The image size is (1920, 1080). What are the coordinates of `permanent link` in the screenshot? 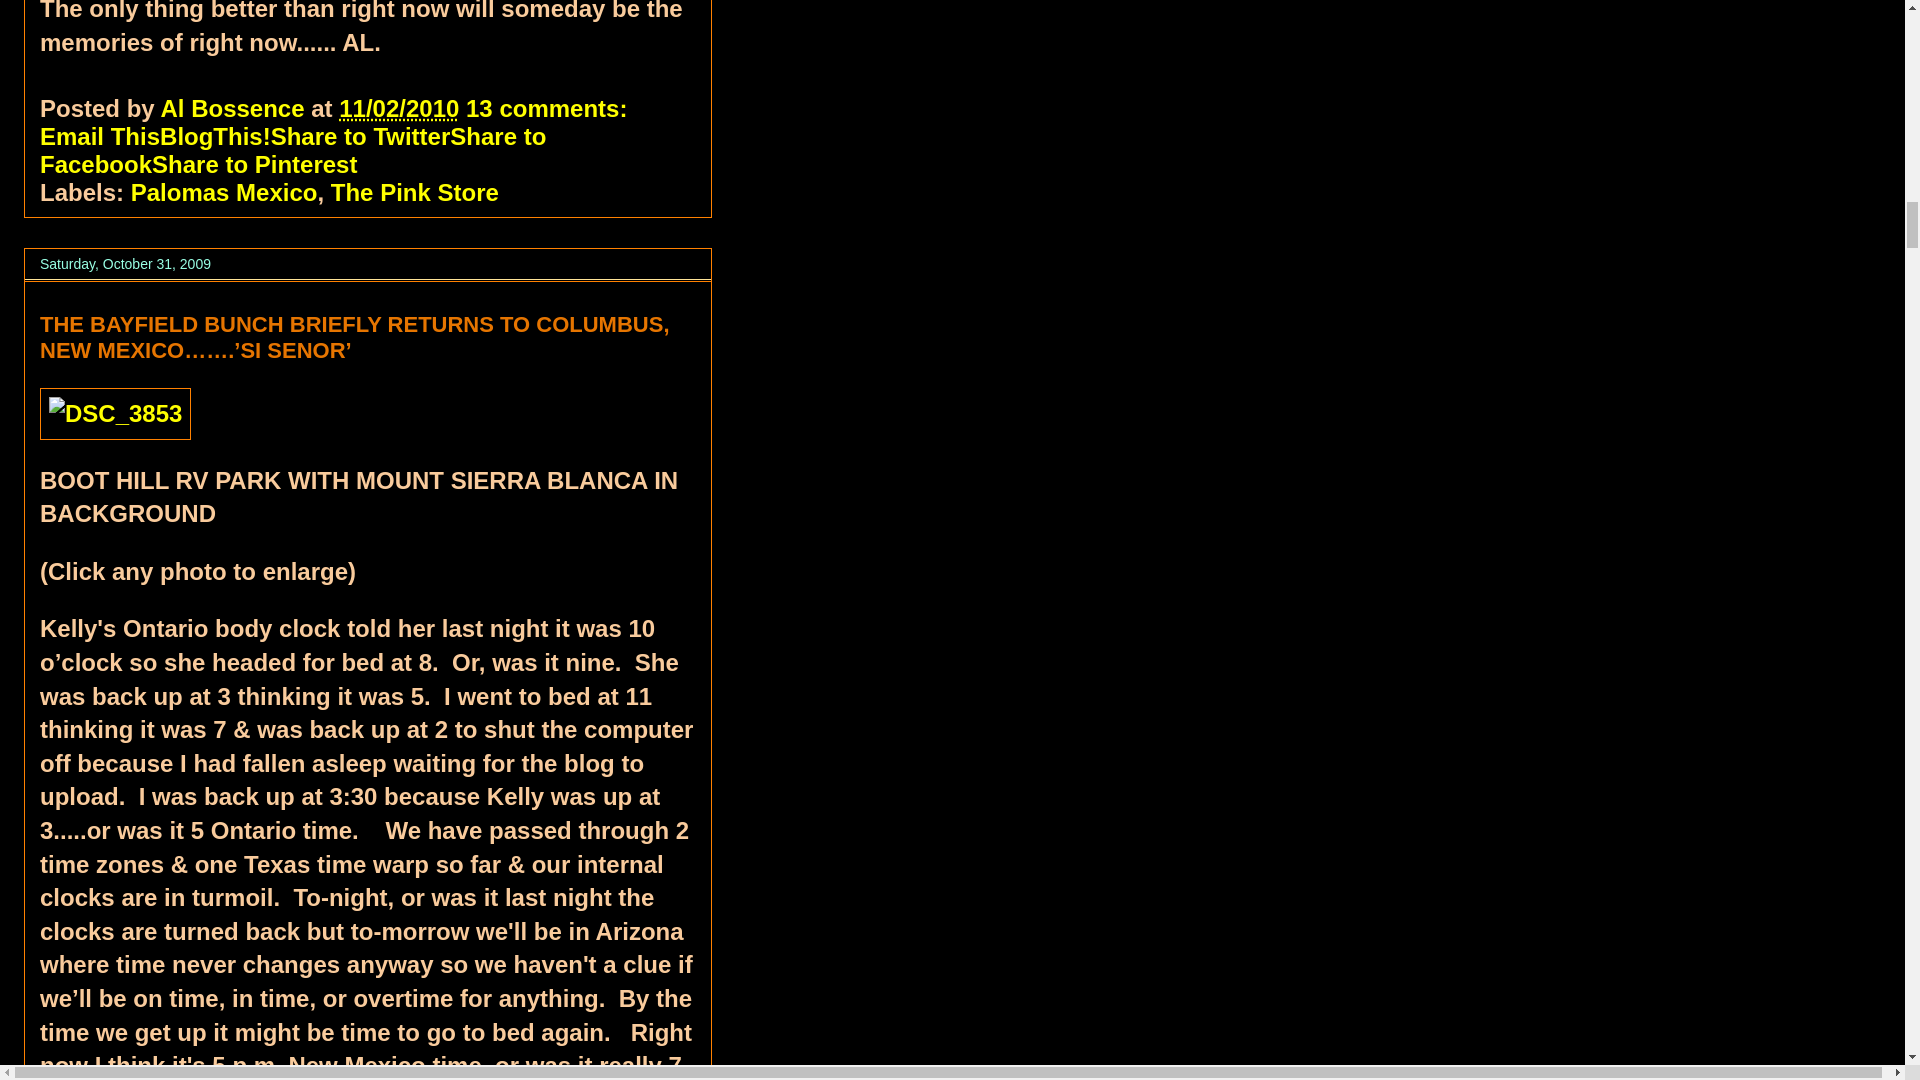 It's located at (398, 108).